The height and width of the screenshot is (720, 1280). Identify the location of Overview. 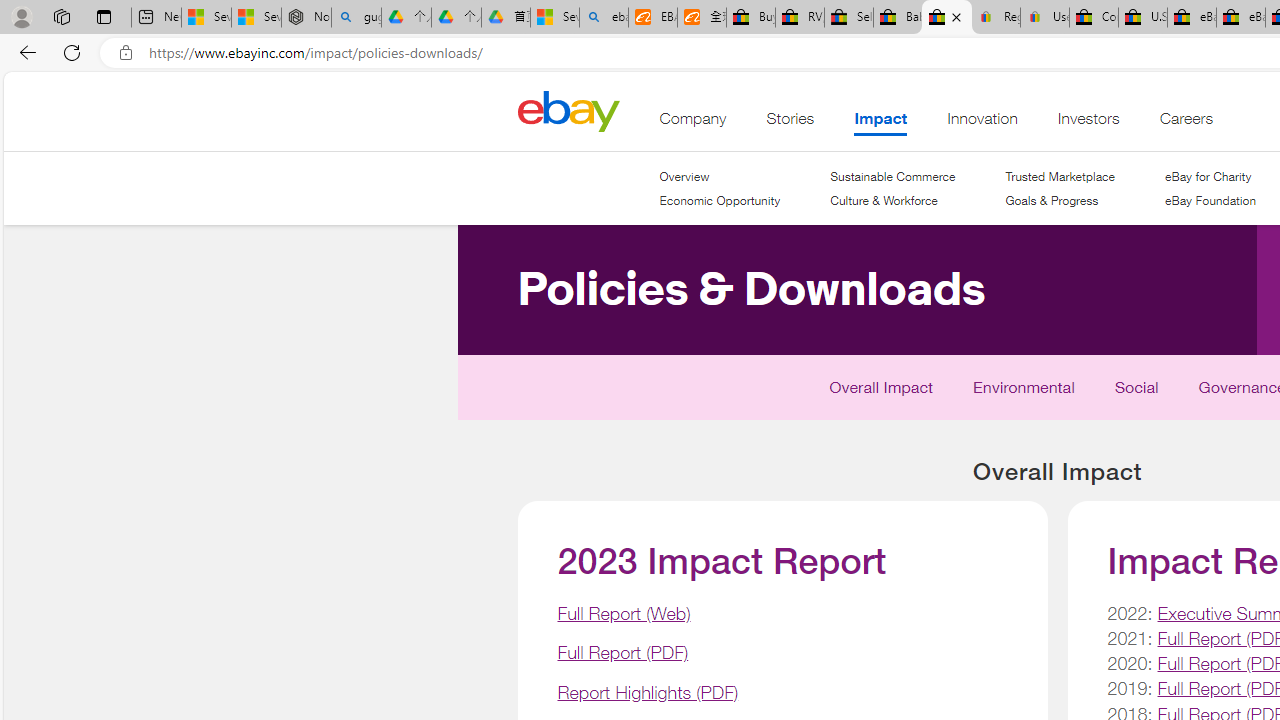
(684, 176).